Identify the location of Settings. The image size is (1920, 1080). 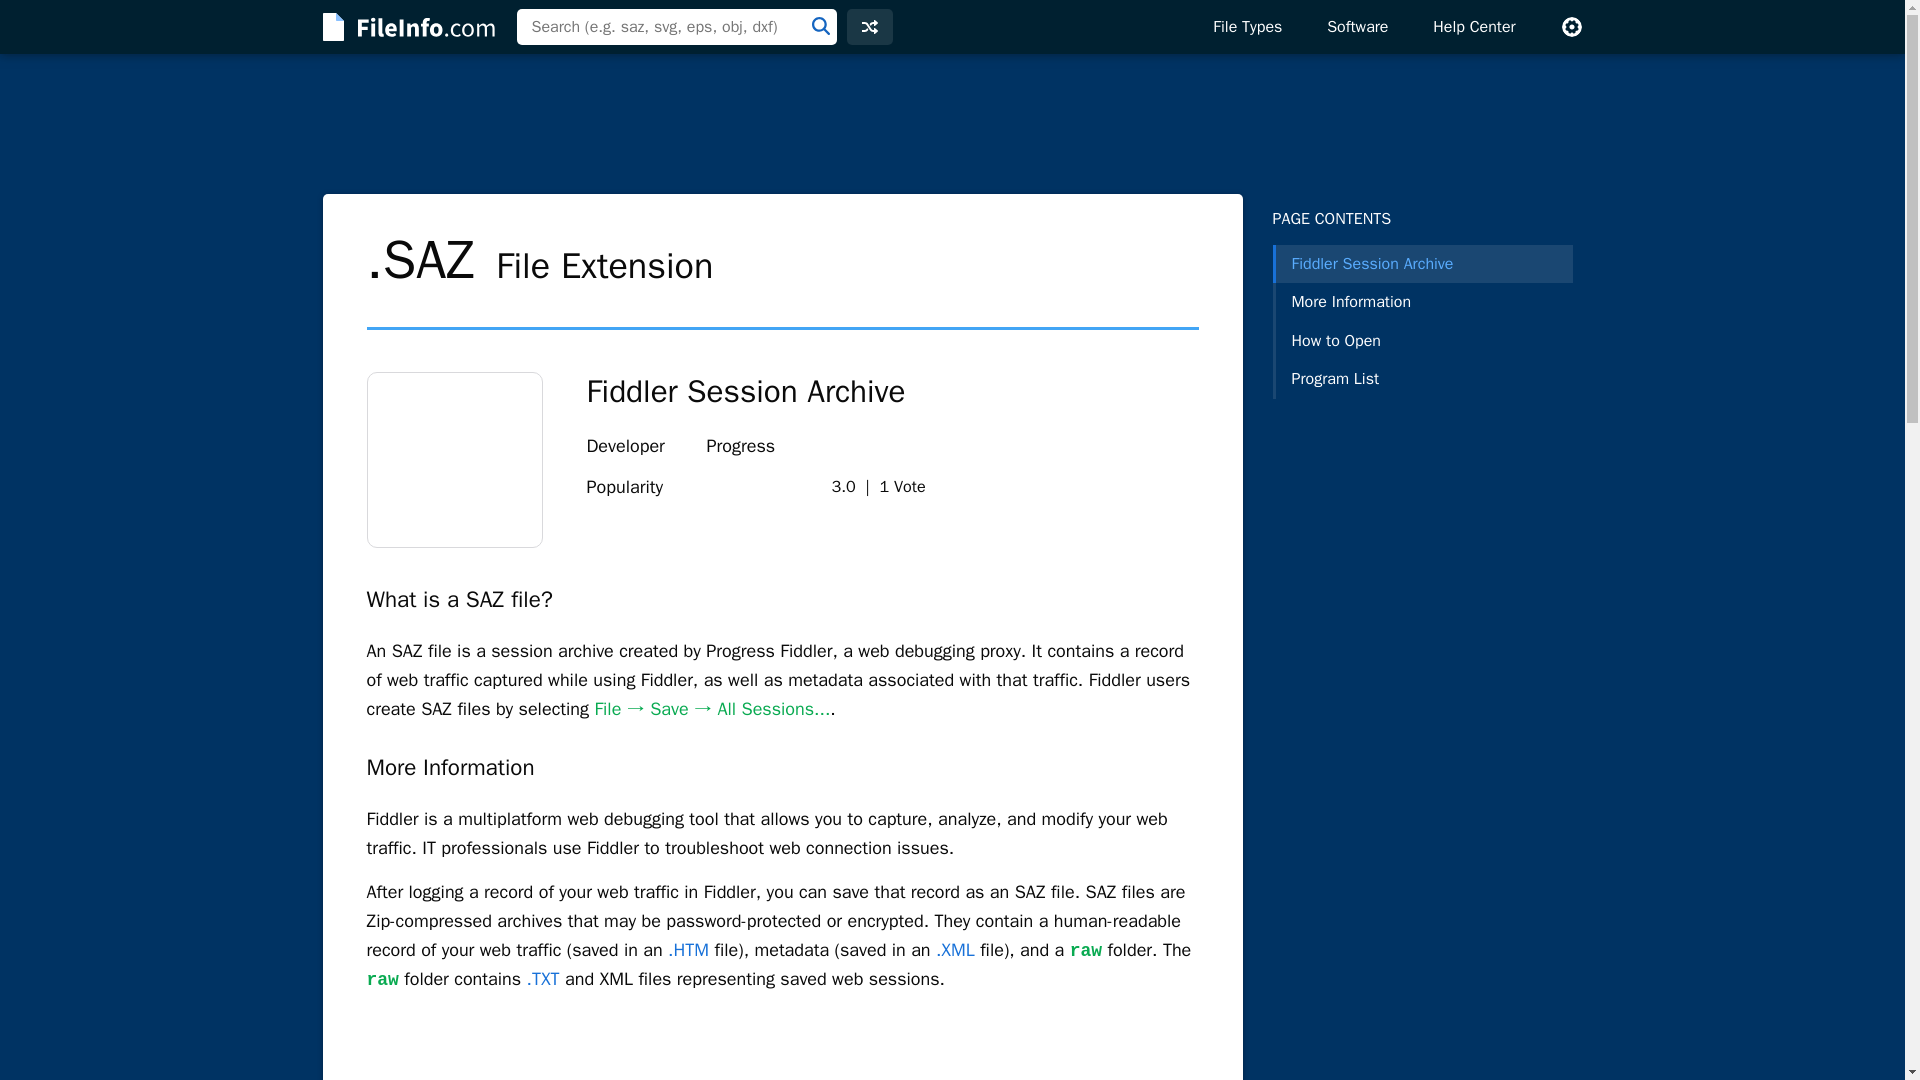
(1570, 27).